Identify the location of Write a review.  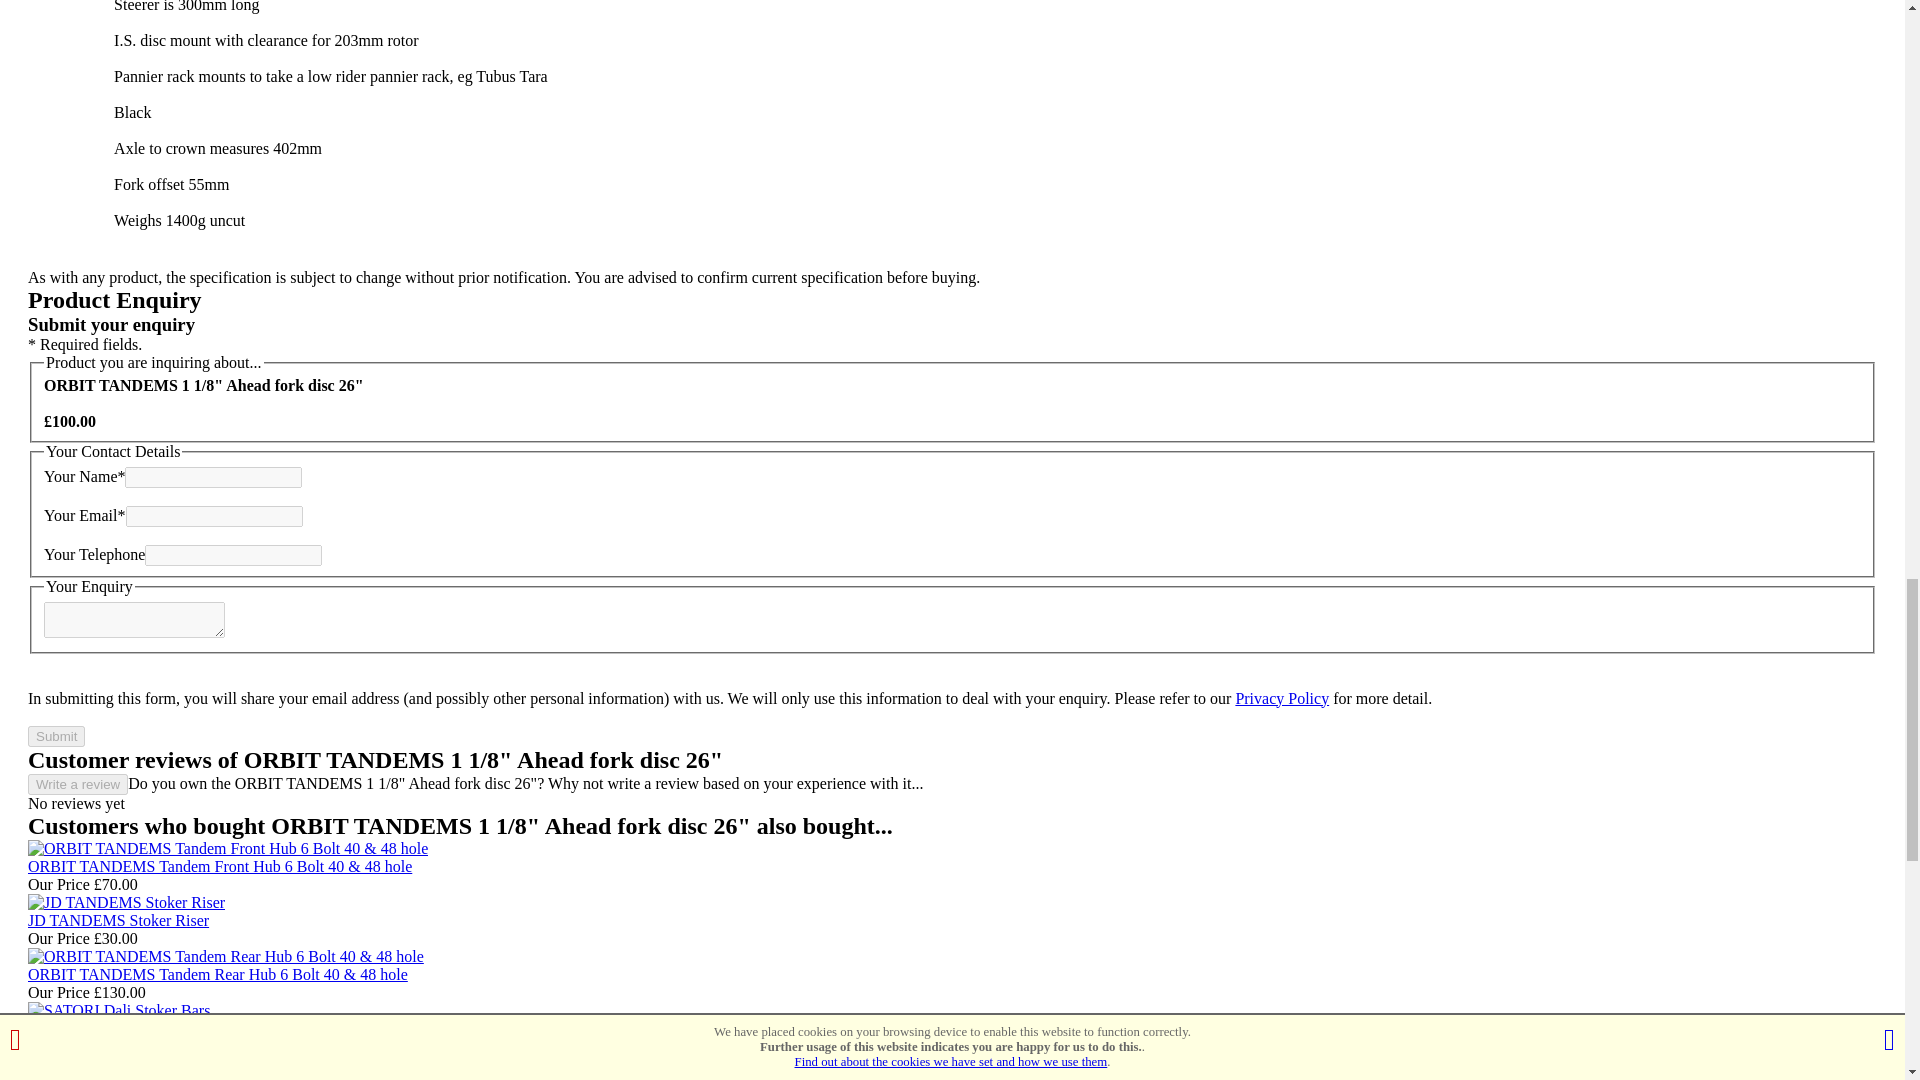
(78, 784).